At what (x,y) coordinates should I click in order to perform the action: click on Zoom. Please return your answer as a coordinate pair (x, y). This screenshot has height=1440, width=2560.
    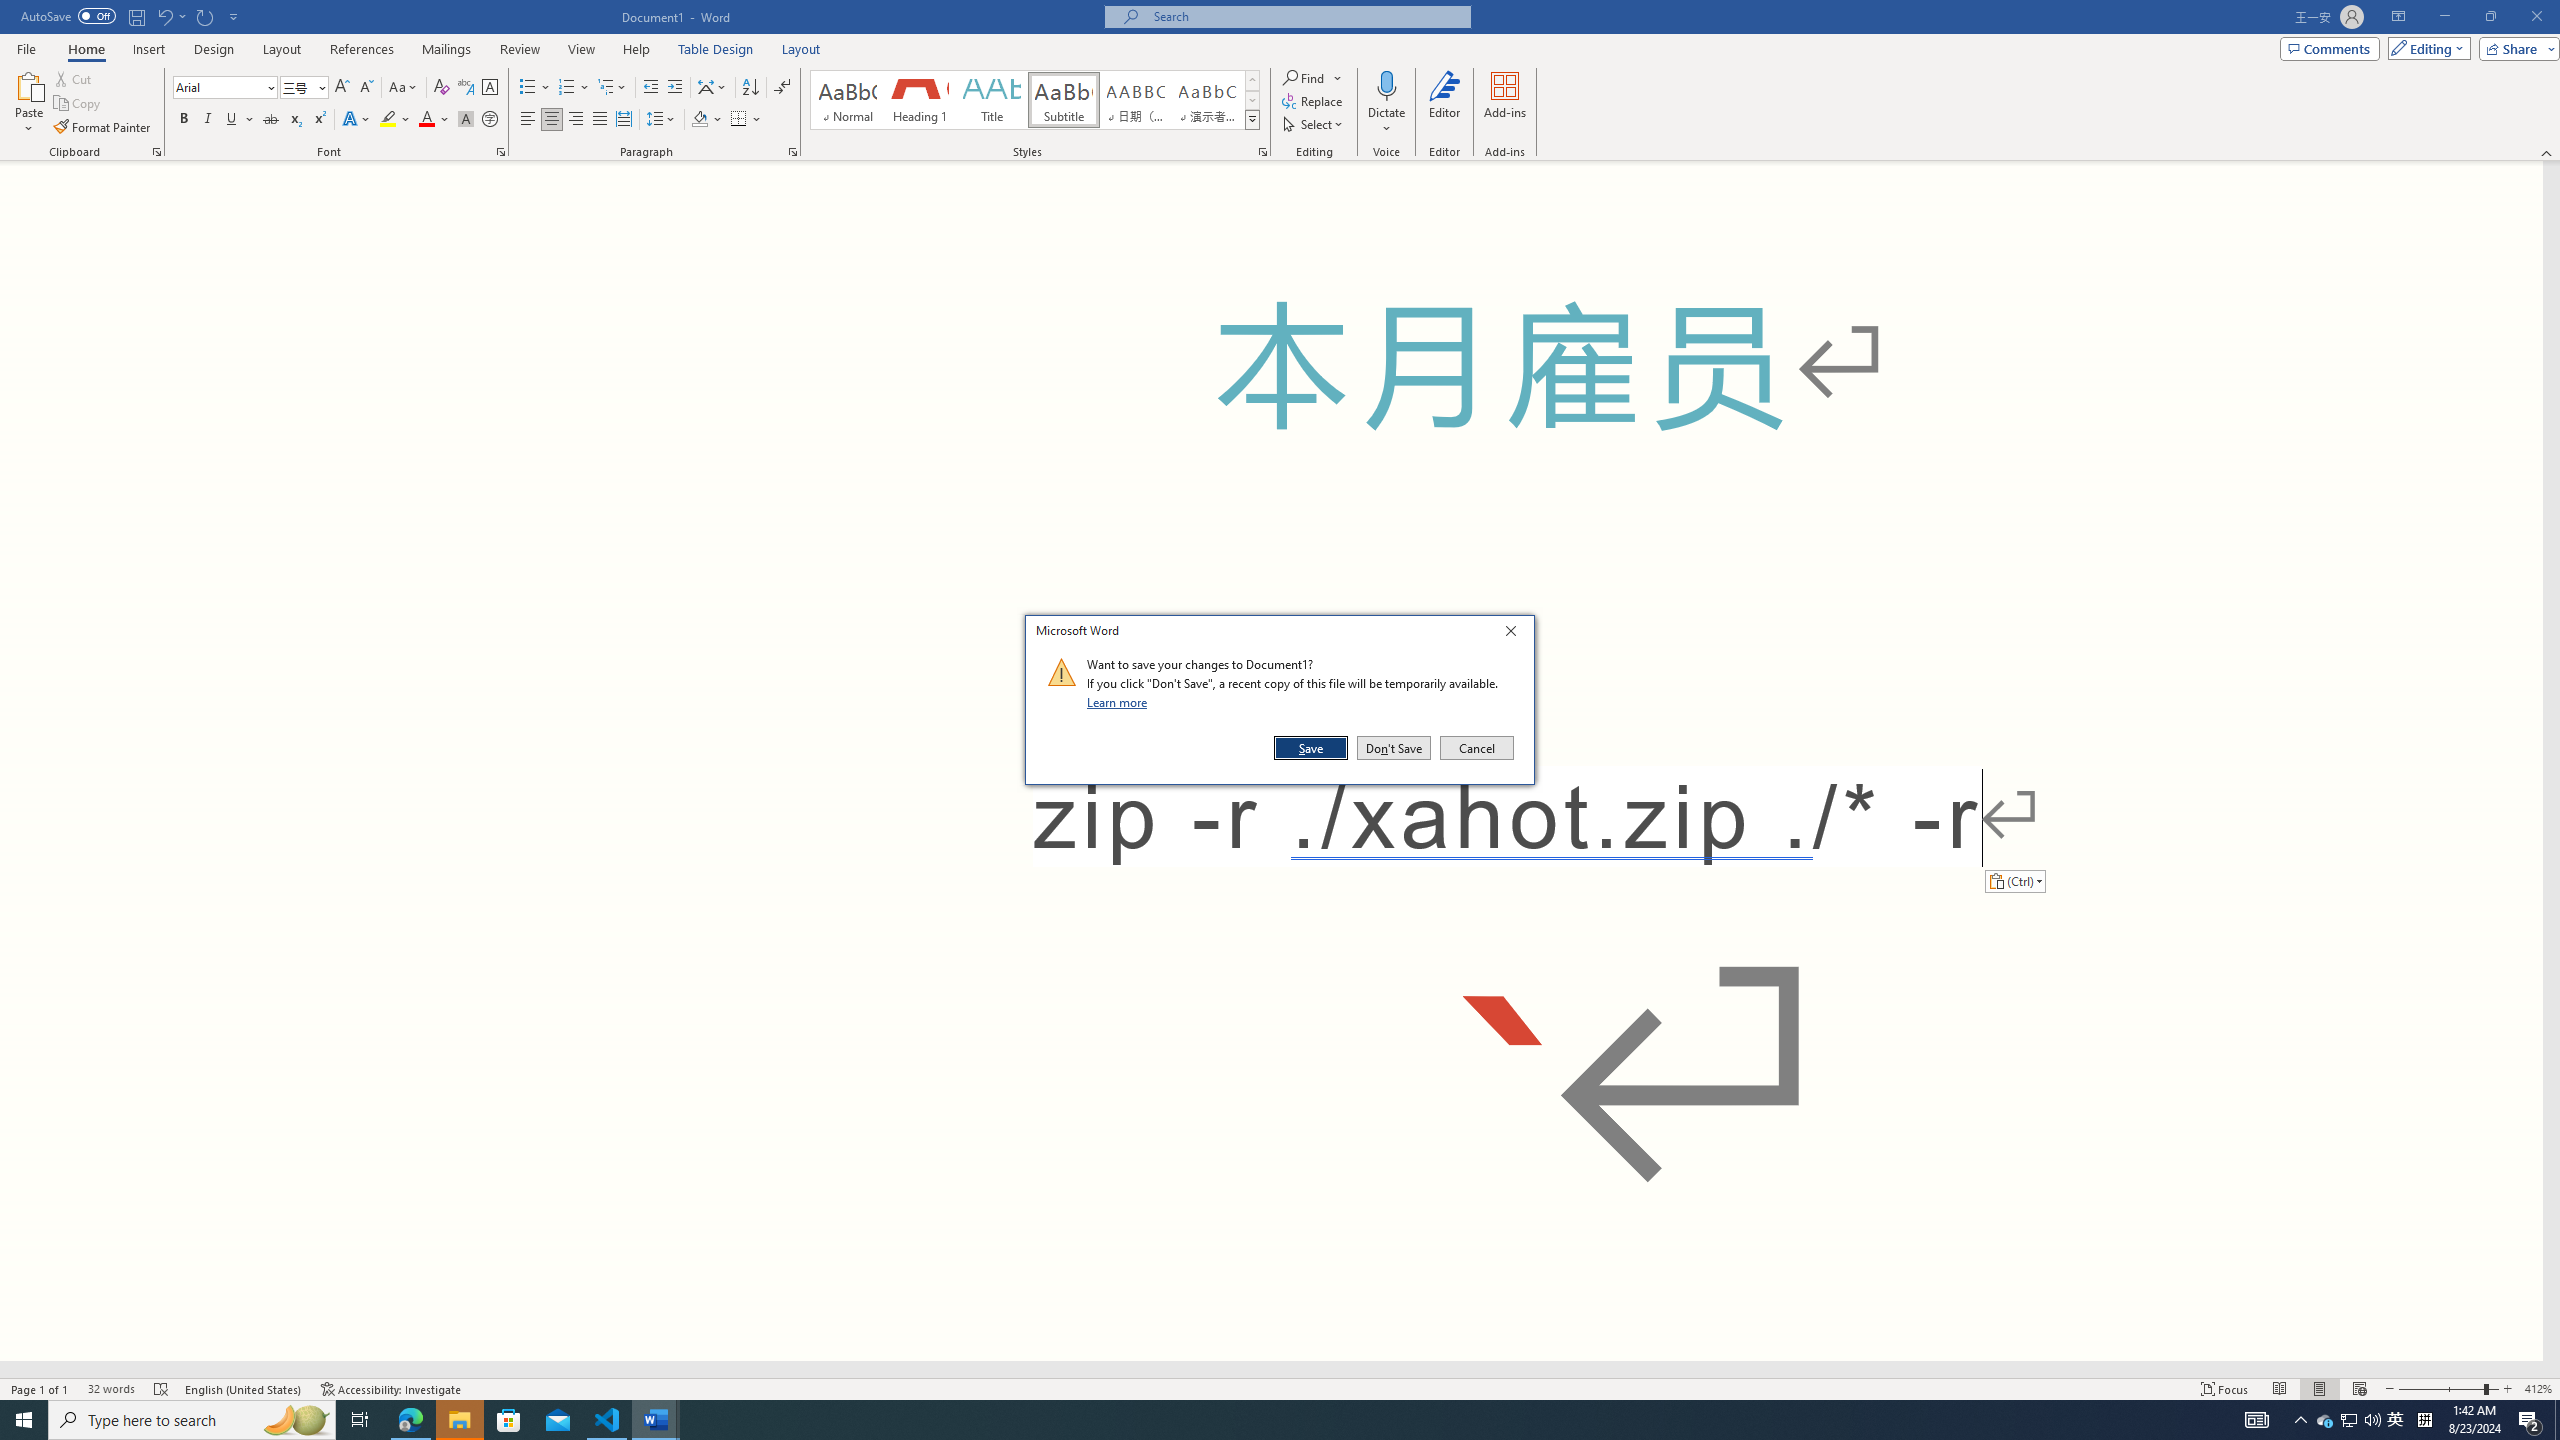
    Looking at the image, I should click on (2448, 1389).